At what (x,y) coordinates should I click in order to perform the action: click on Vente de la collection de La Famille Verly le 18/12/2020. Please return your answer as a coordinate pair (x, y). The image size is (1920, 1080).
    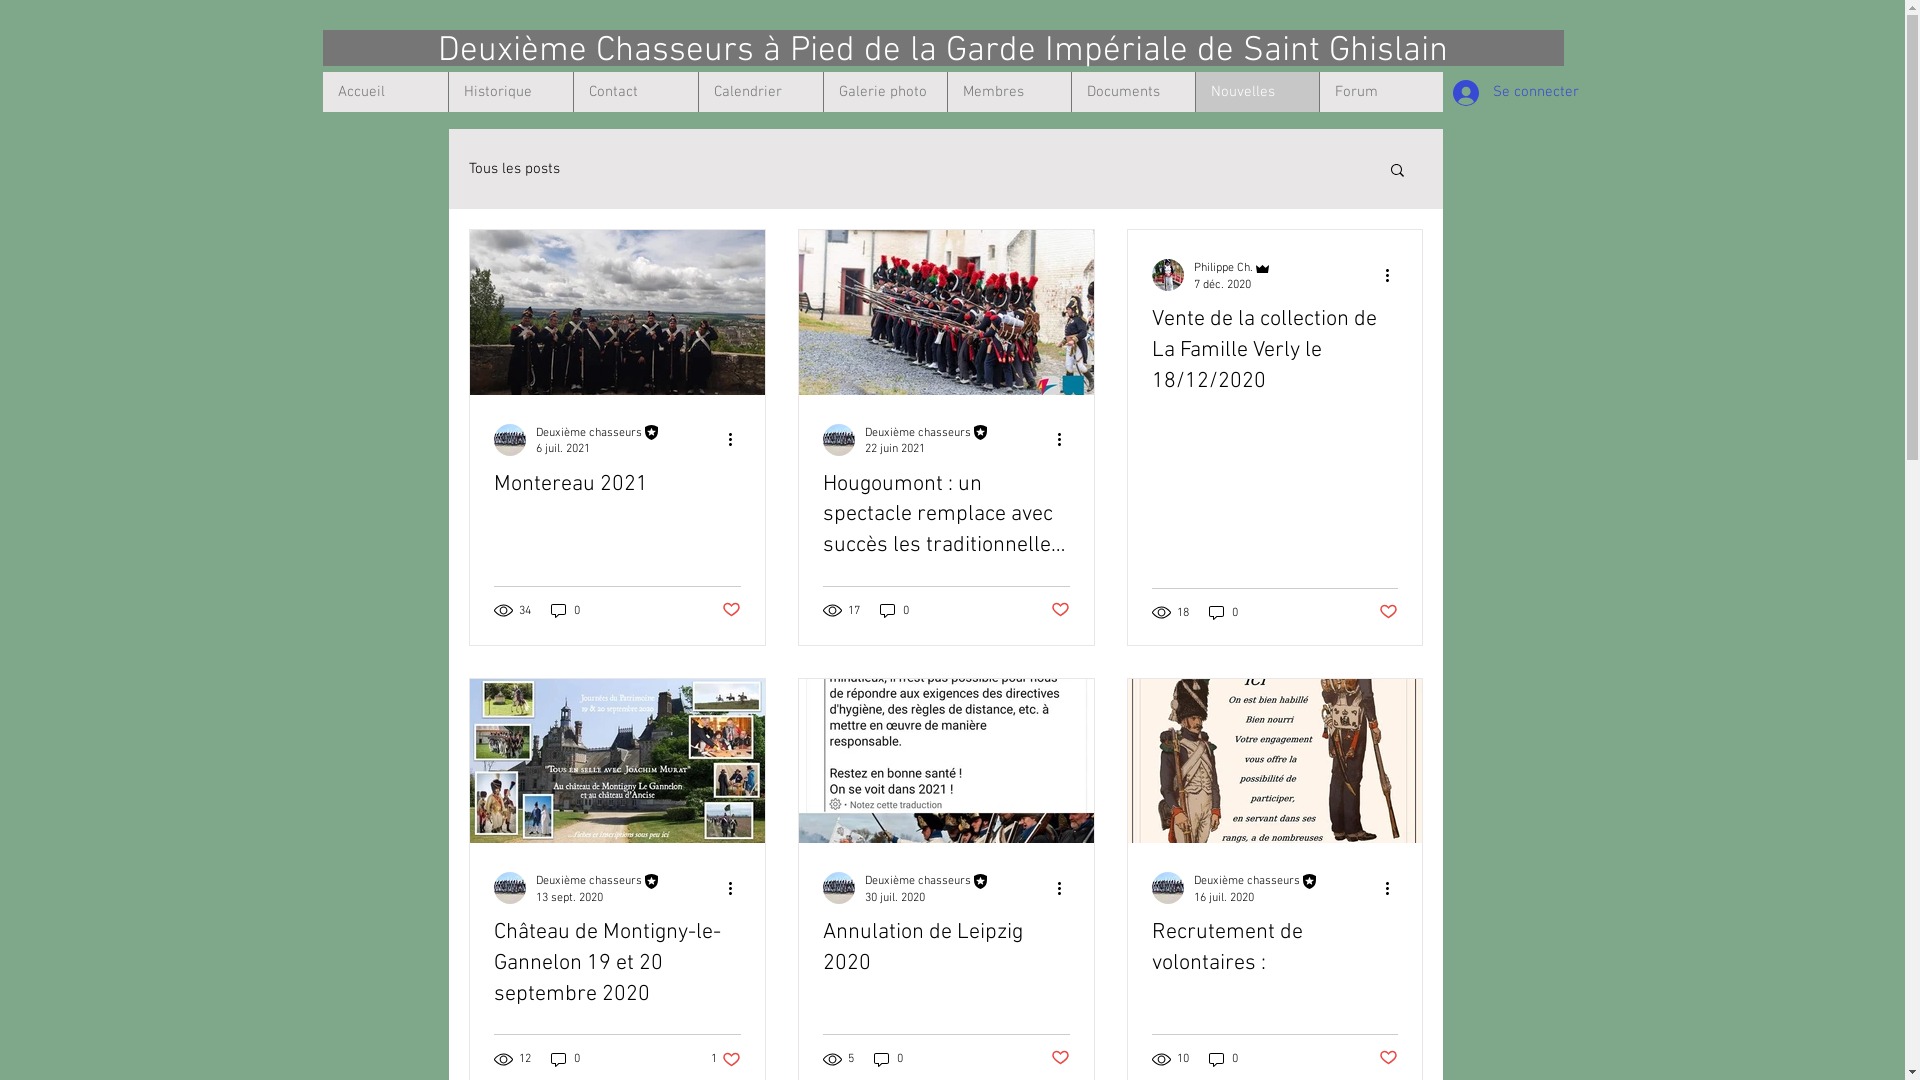
    Looking at the image, I should click on (1275, 351).